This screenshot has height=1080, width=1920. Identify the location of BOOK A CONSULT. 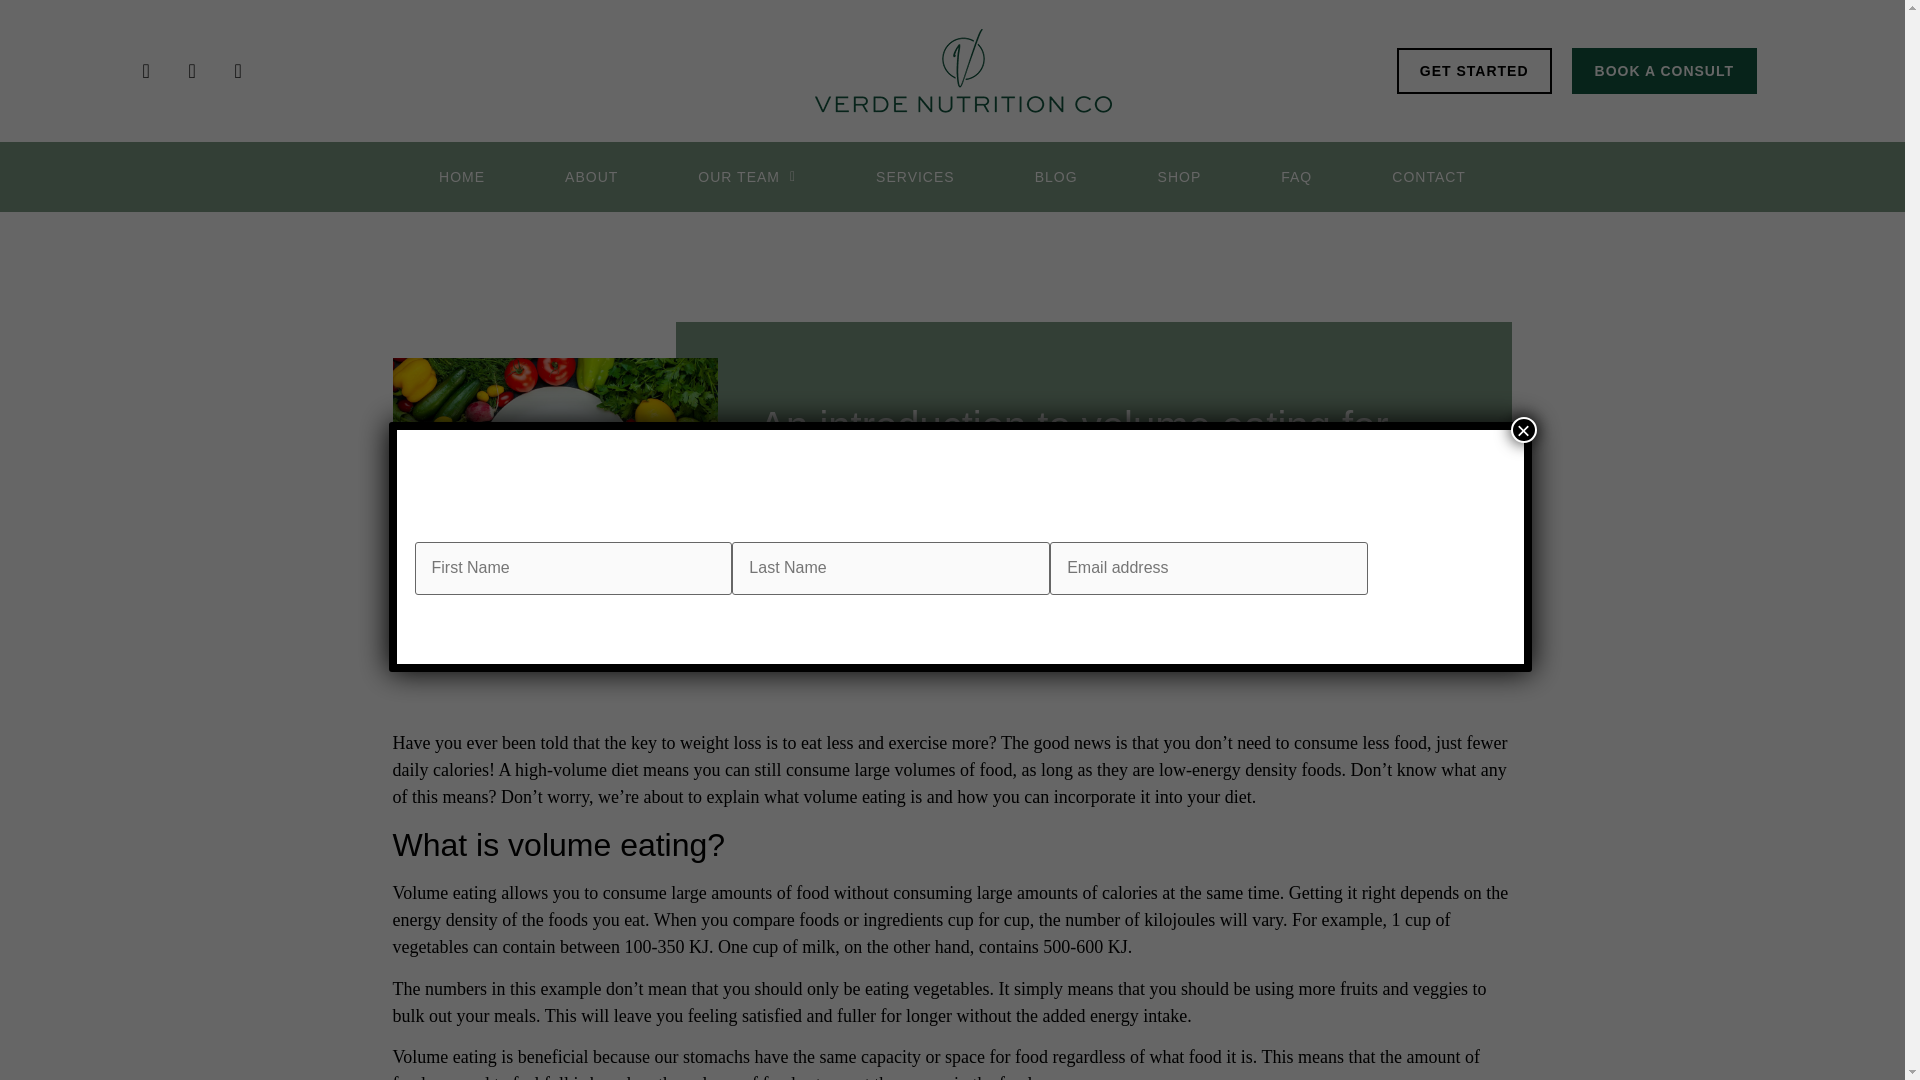
(1664, 70).